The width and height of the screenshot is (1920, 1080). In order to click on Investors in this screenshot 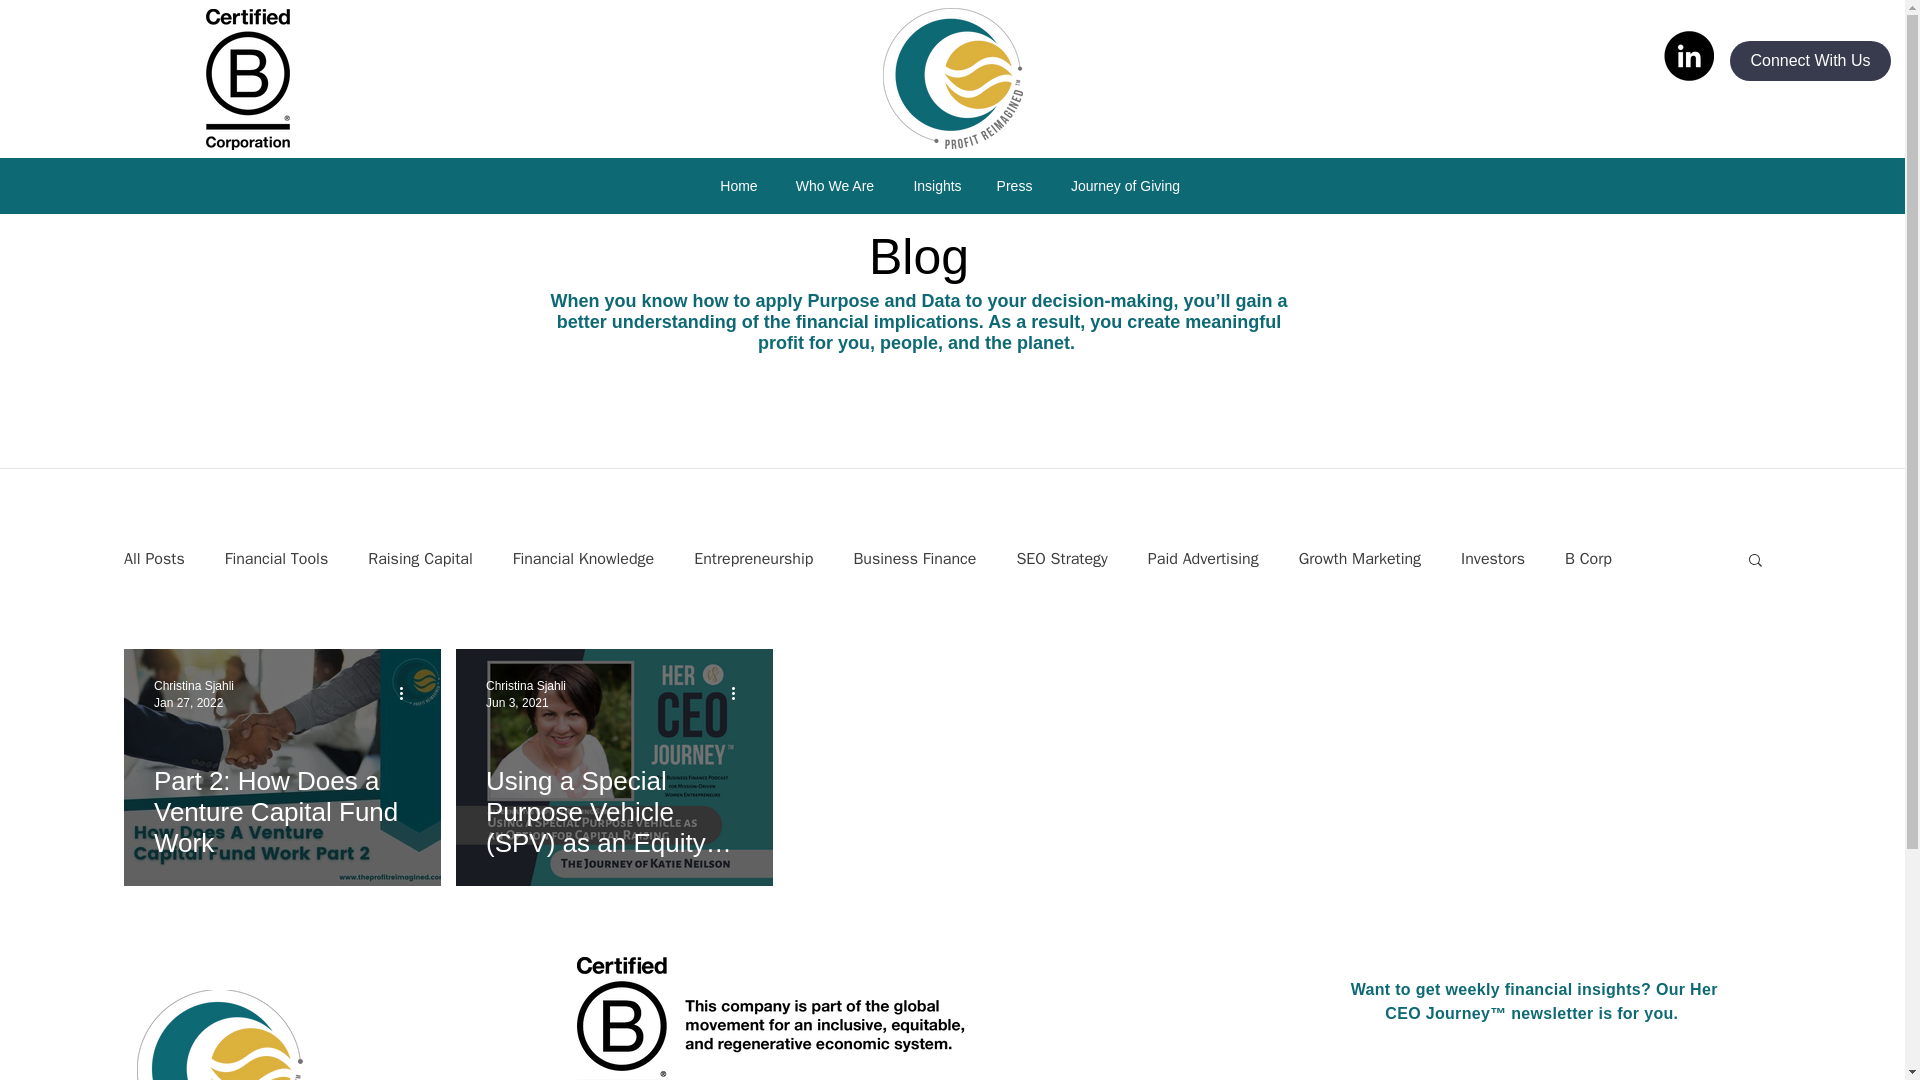, I will do `click(1492, 558)`.